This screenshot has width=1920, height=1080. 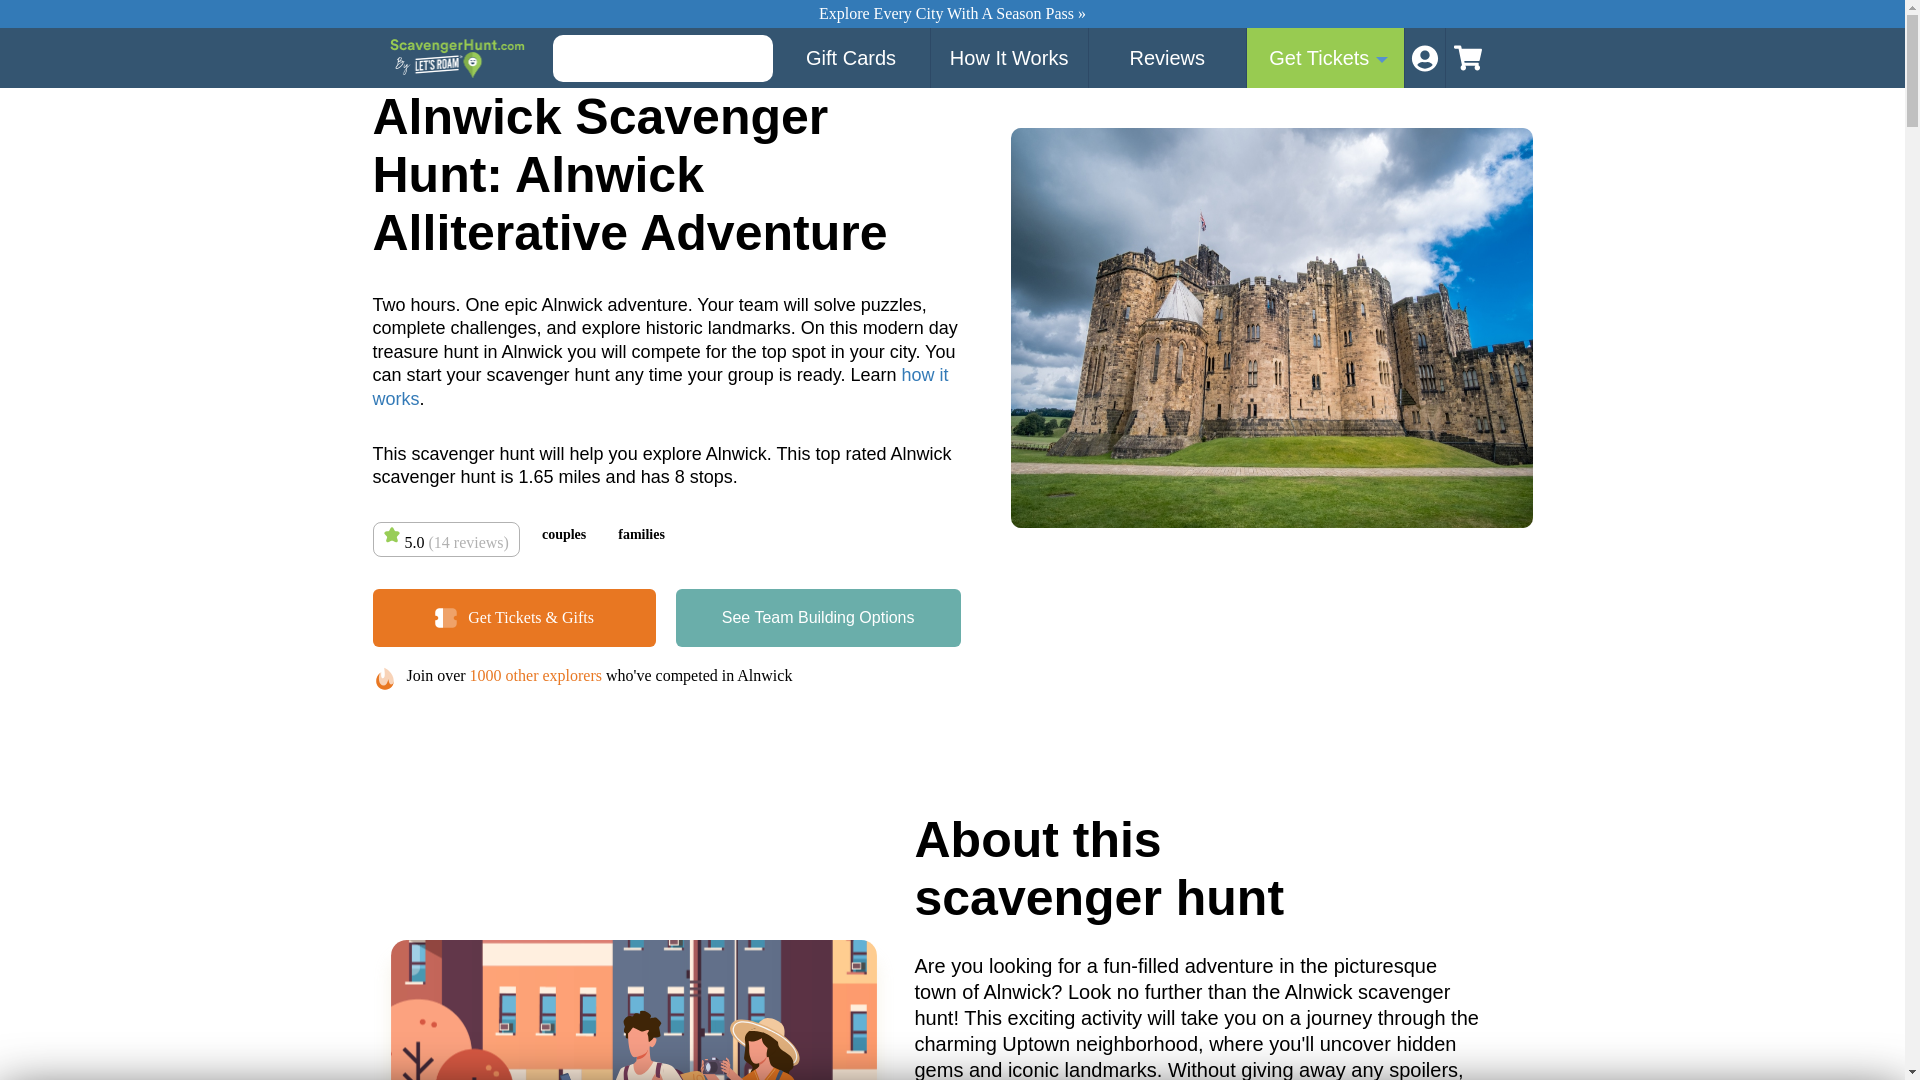 What do you see at coordinates (1010, 58) in the screenshot?
I see `How It Works` at bounding box center [1010, 58].